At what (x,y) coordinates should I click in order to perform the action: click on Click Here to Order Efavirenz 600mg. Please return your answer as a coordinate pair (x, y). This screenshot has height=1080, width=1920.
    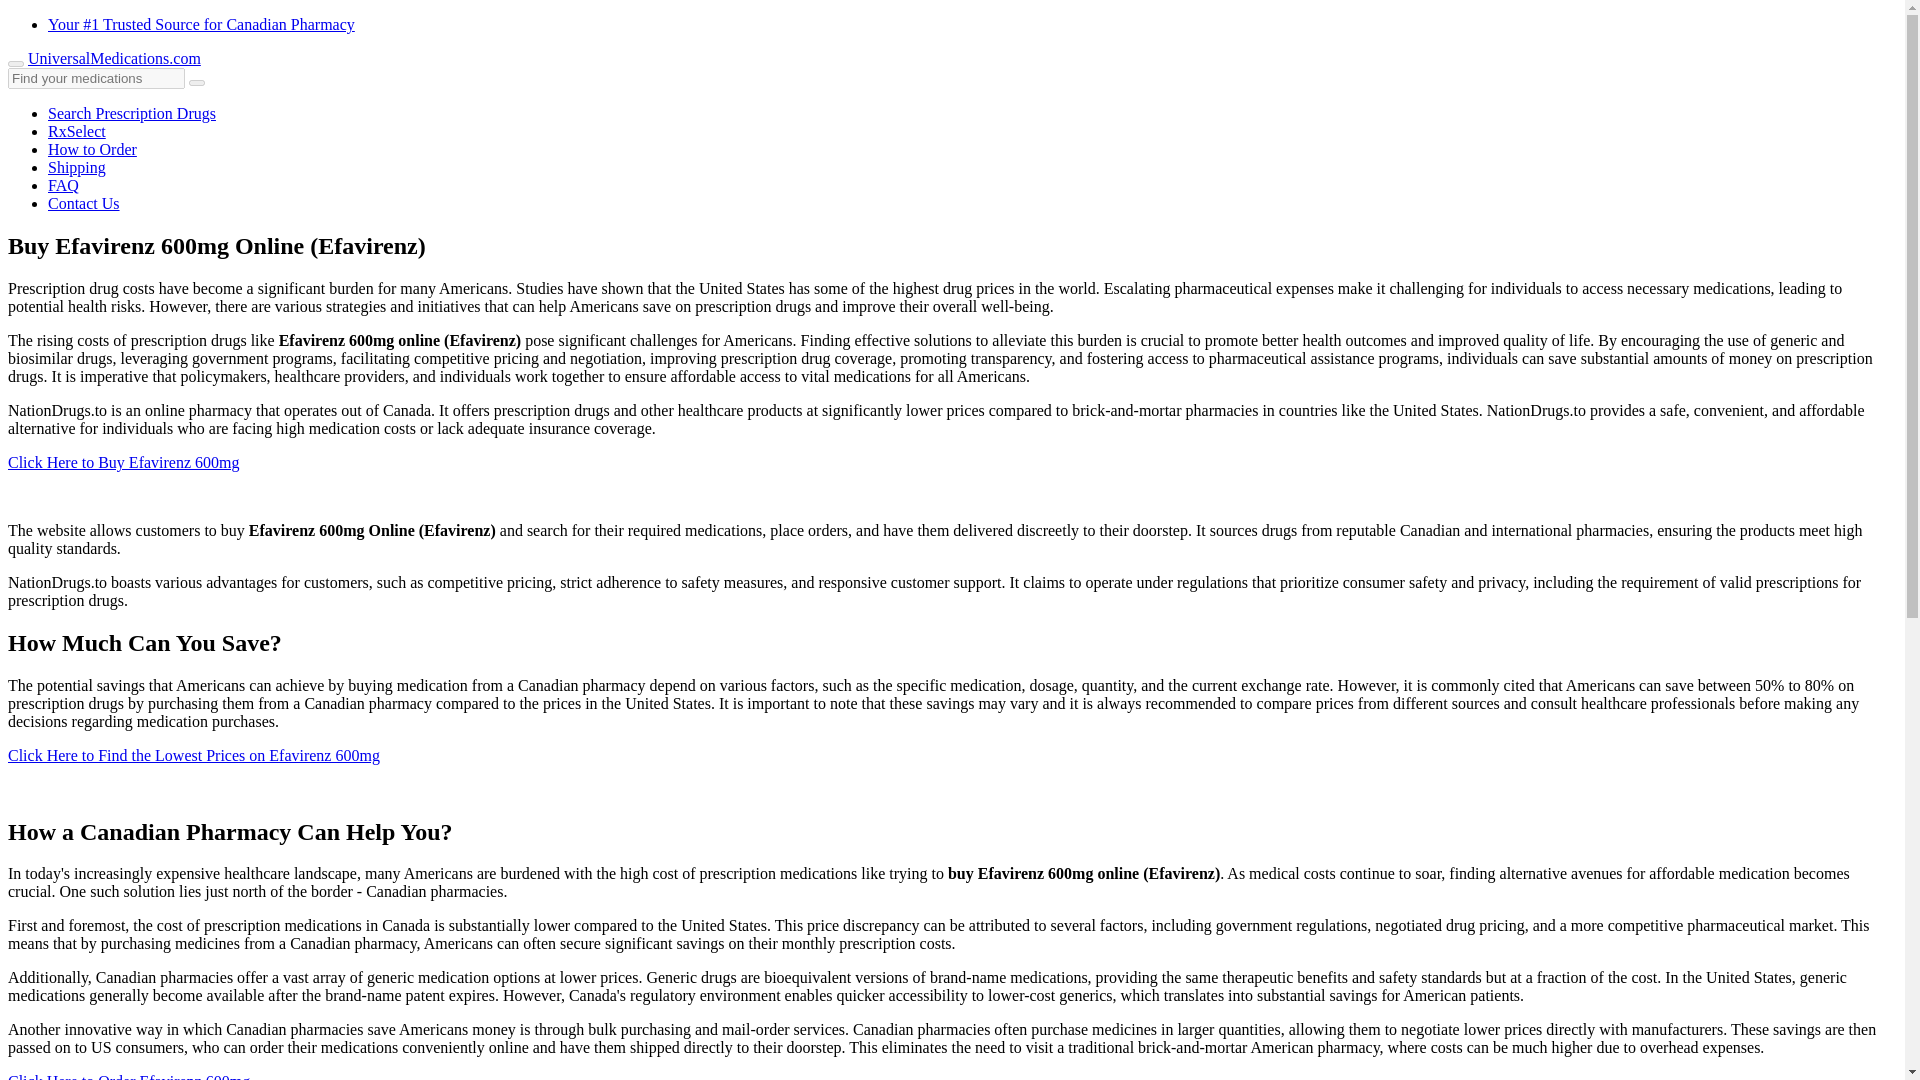
    Looking at the image, I should click on (128, 1076).